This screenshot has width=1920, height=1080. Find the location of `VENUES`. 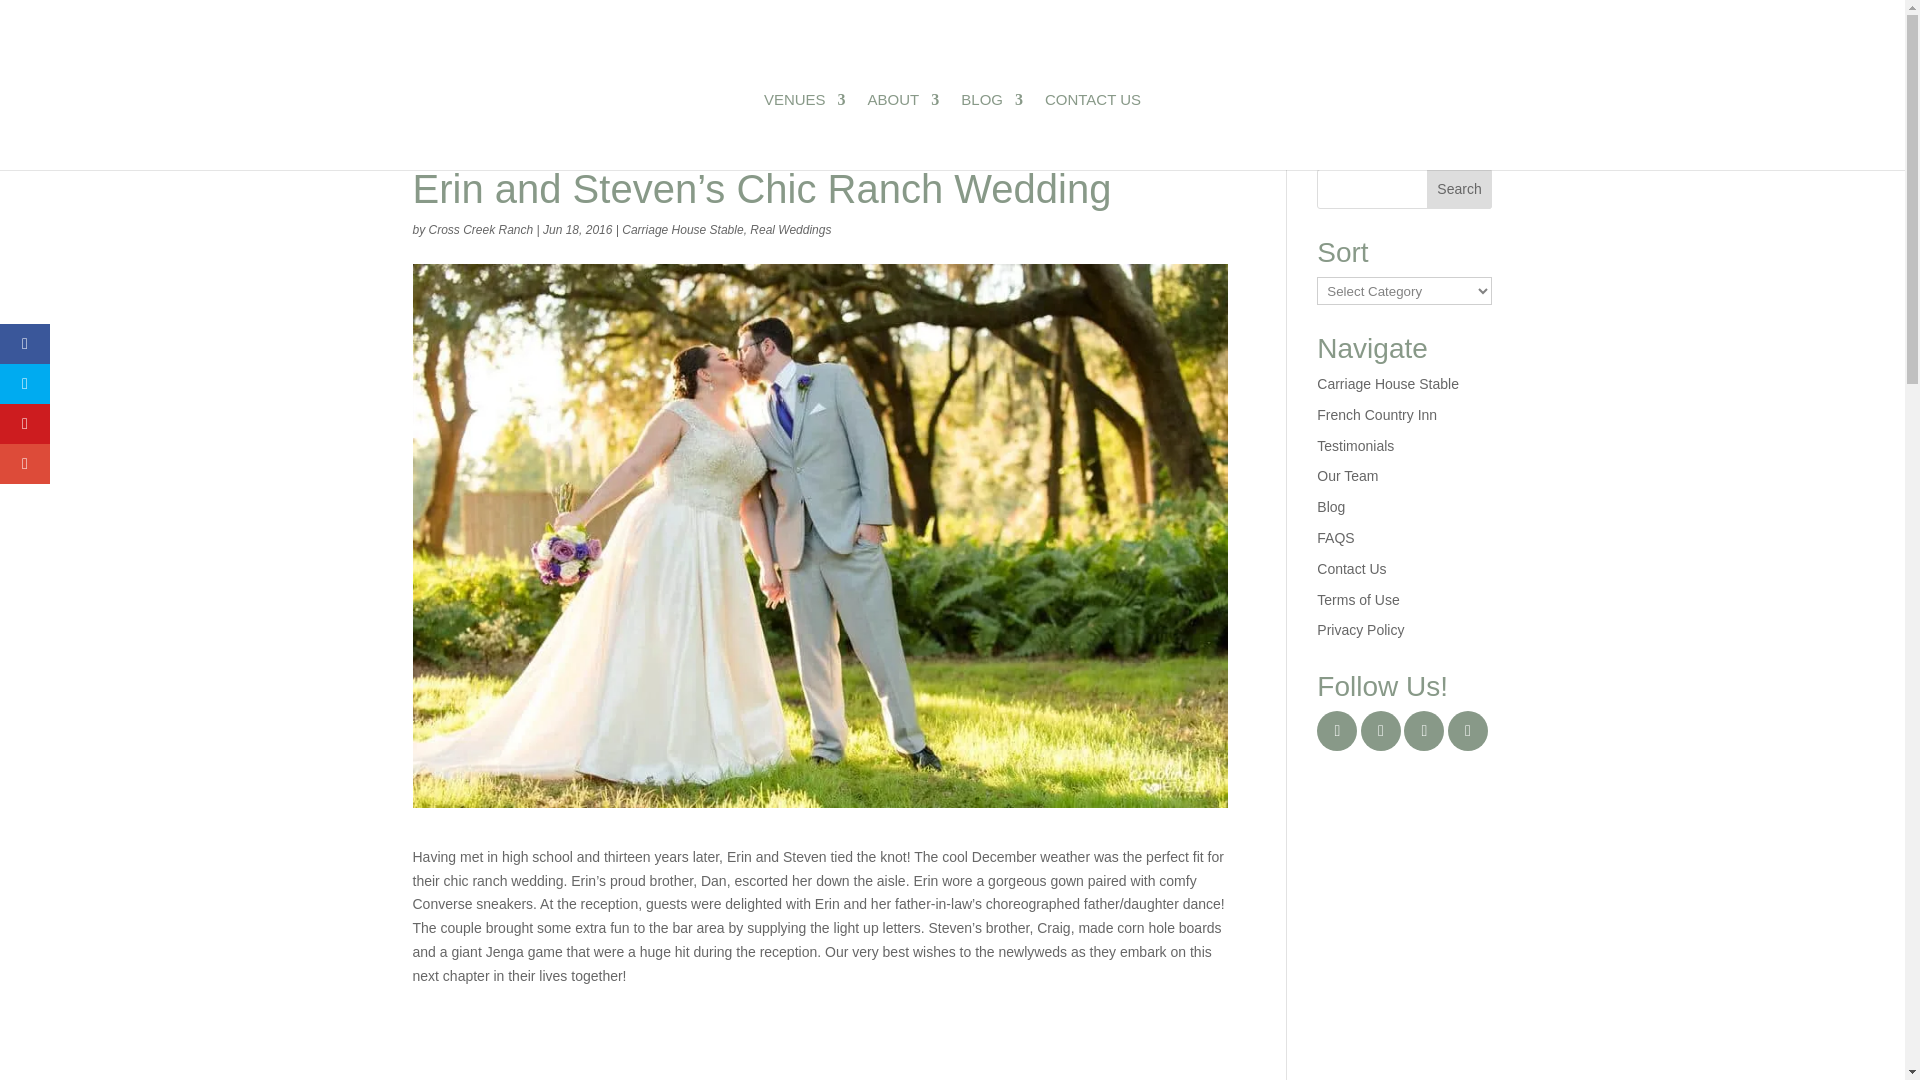

VENUES is located at coordinates (805, 130).